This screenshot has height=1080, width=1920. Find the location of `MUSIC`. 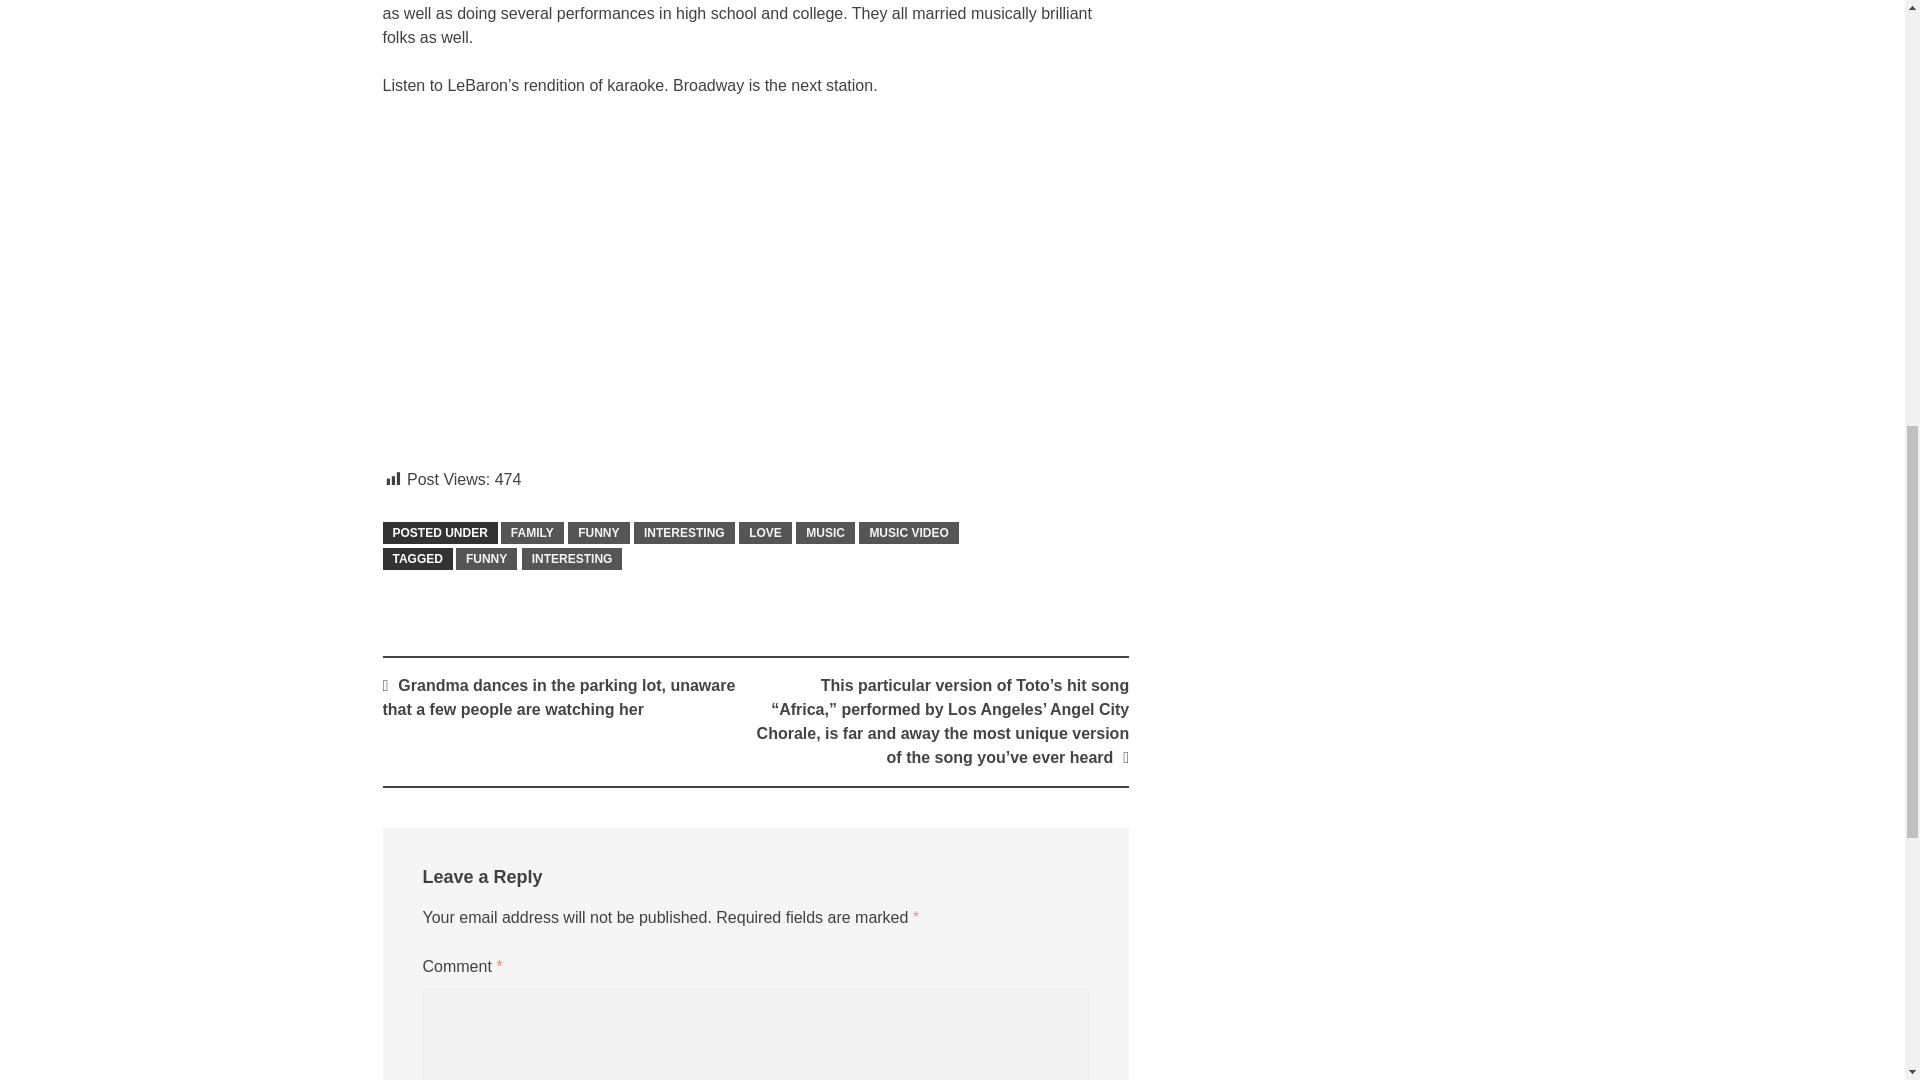

MUSIC is located at coordinates (825, 532).